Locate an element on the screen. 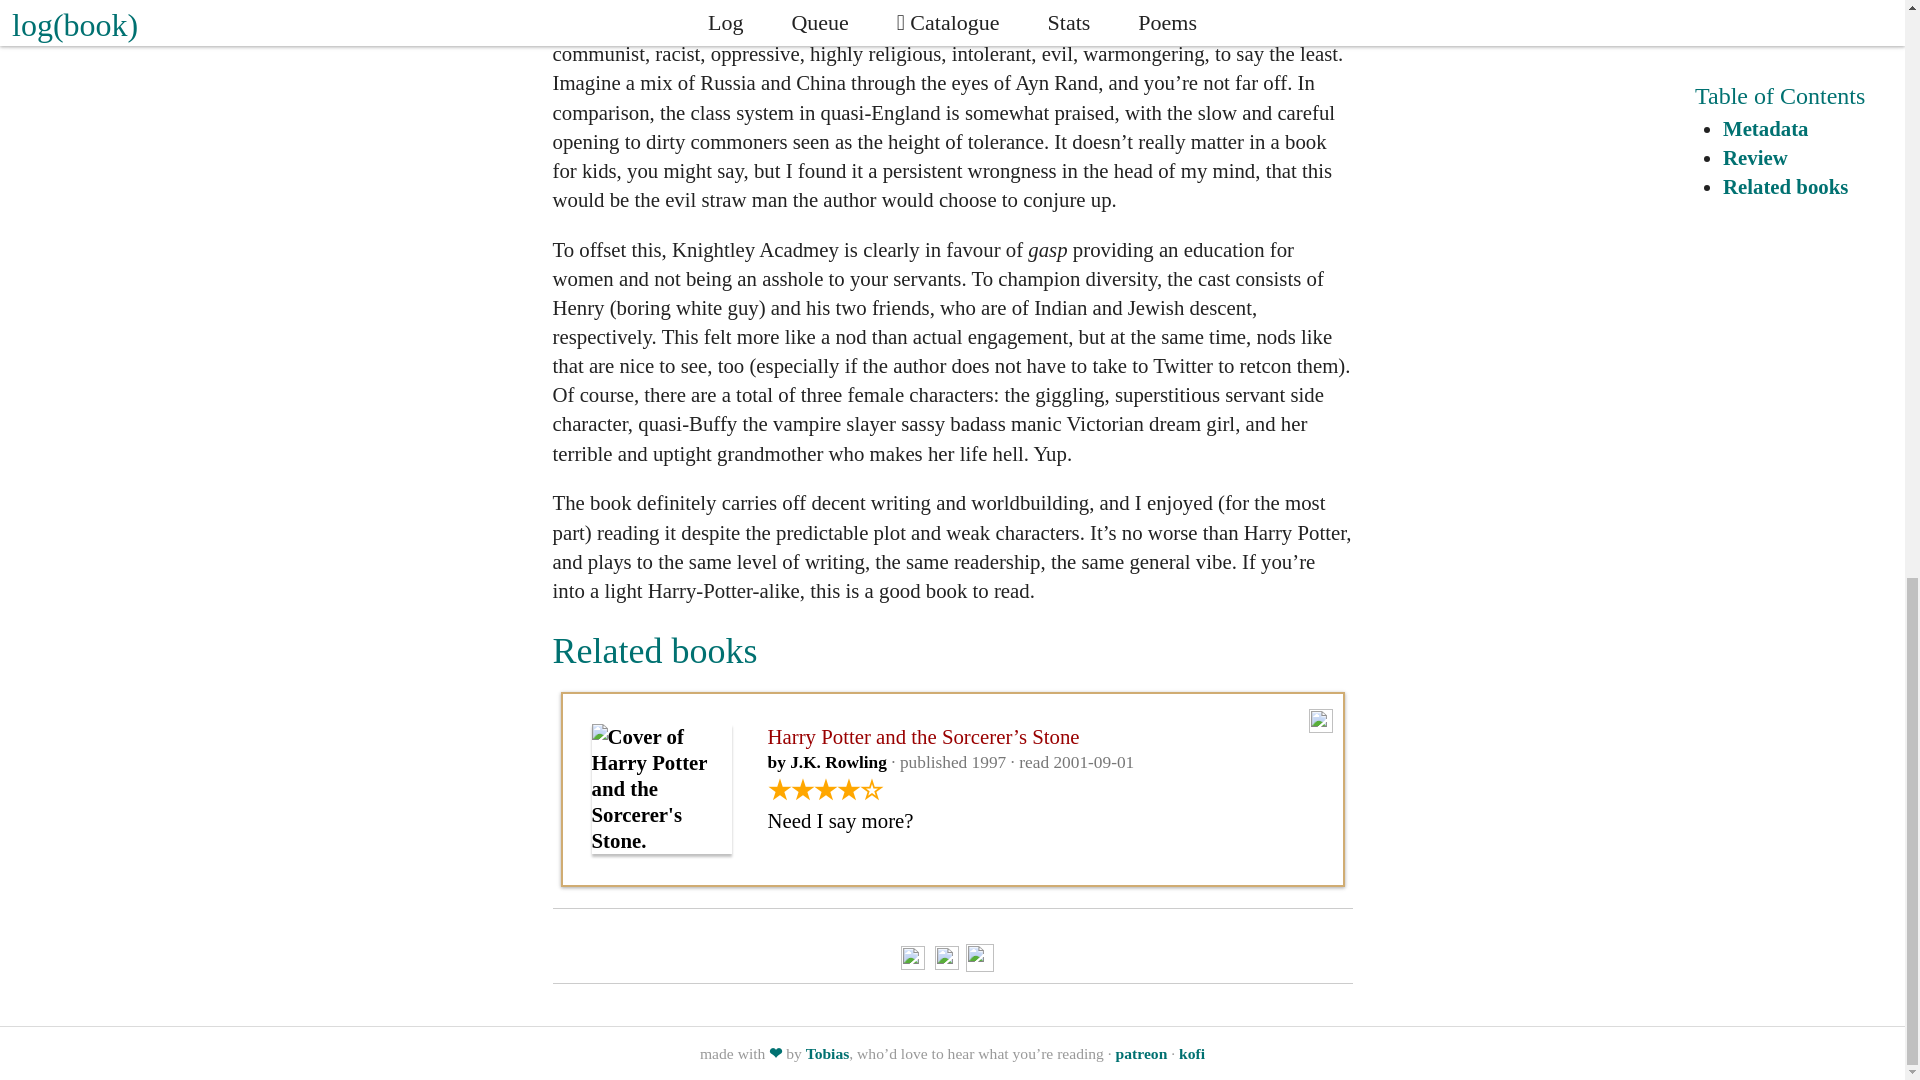  Tobias is located at coordinates (828, 1053).